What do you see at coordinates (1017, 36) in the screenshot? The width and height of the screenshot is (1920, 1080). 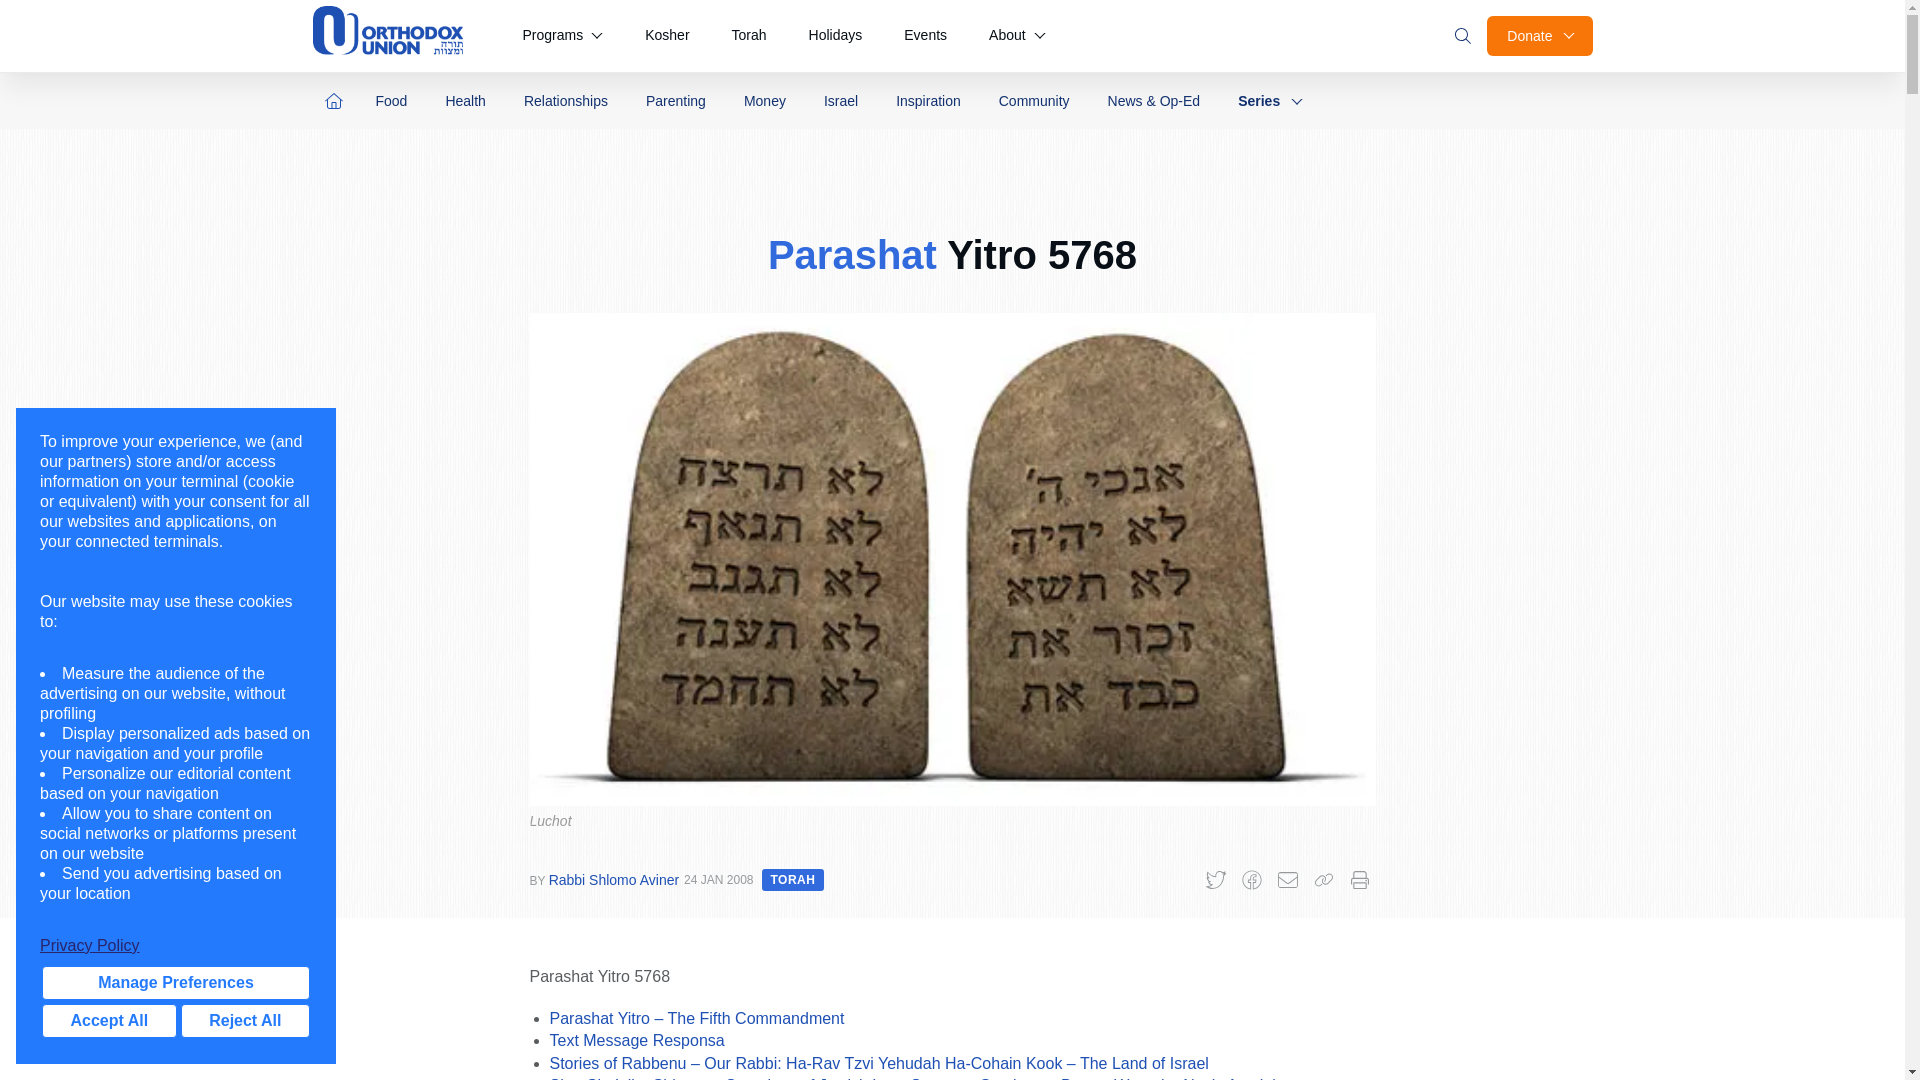 I see `About` at bounding box center [1017, 36].